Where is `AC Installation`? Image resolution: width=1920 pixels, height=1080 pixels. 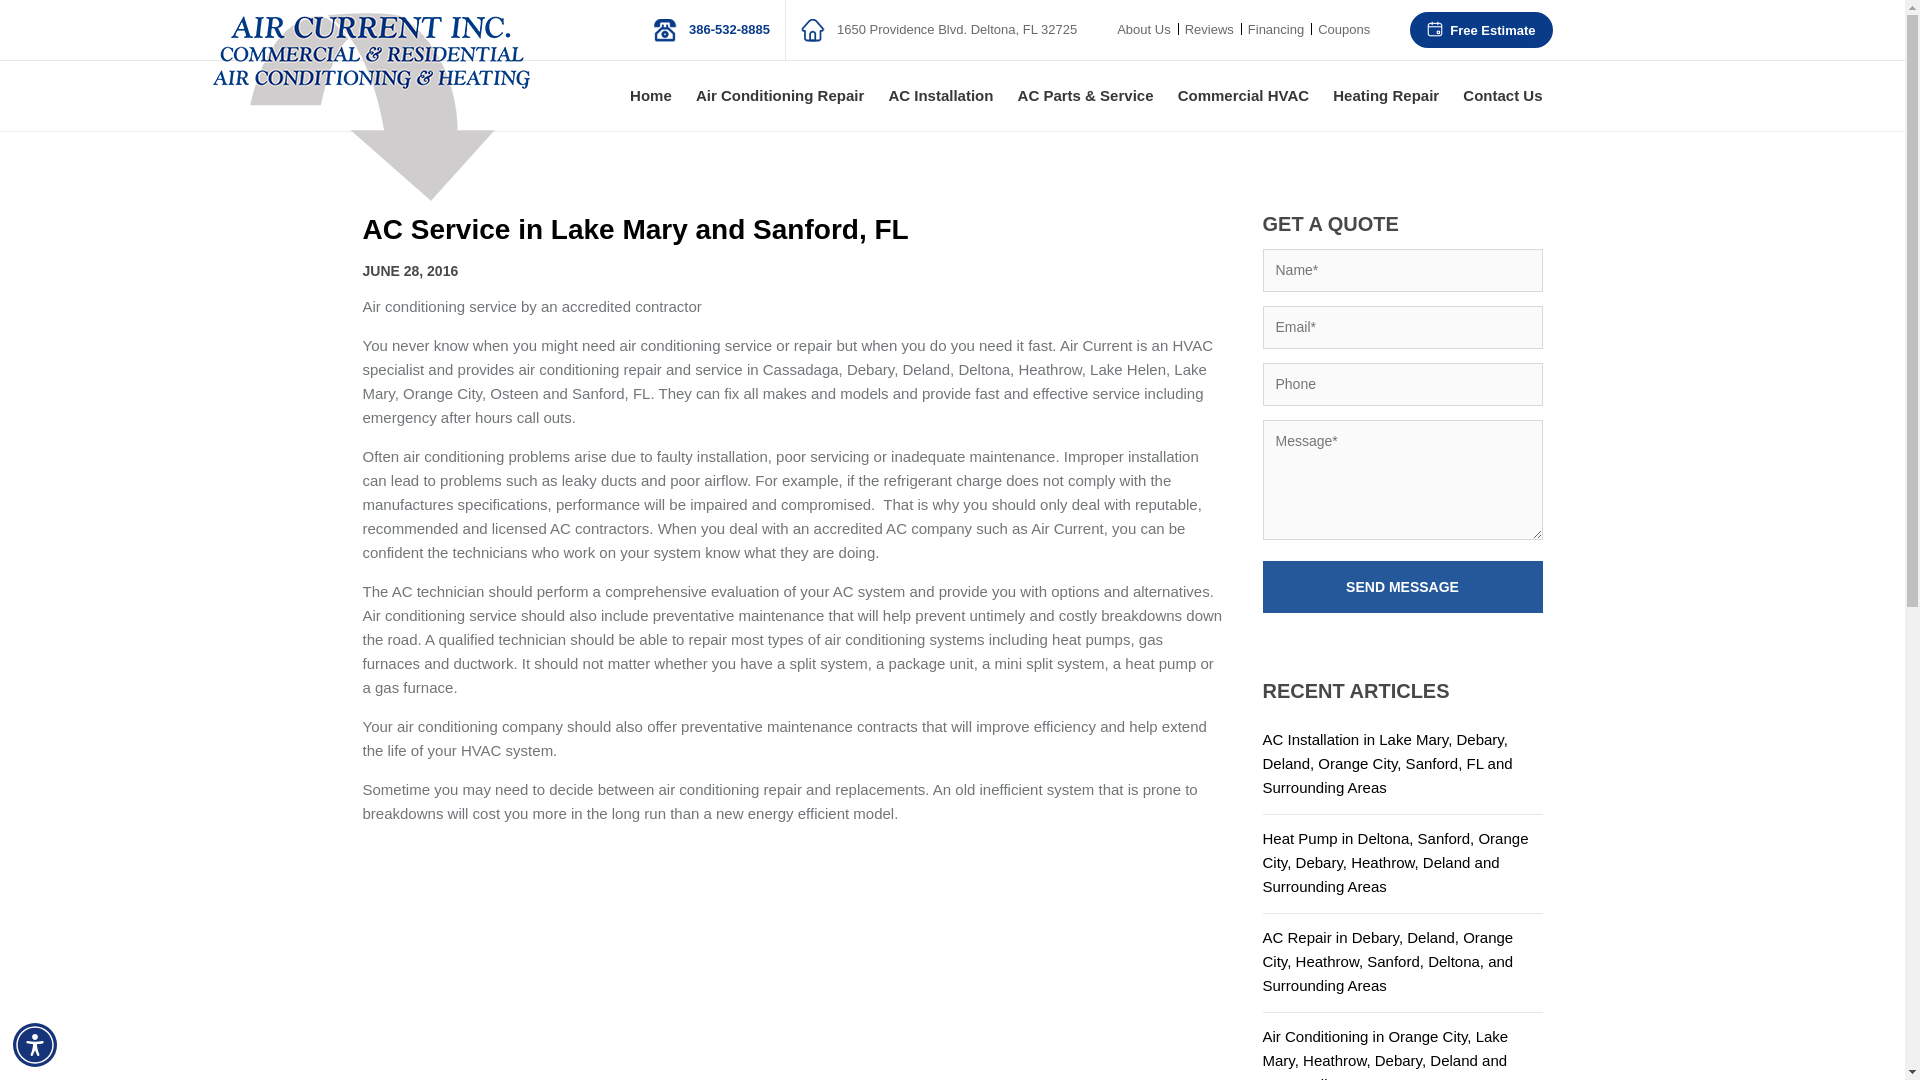
AC Installation is located at coordinates (940, 95).